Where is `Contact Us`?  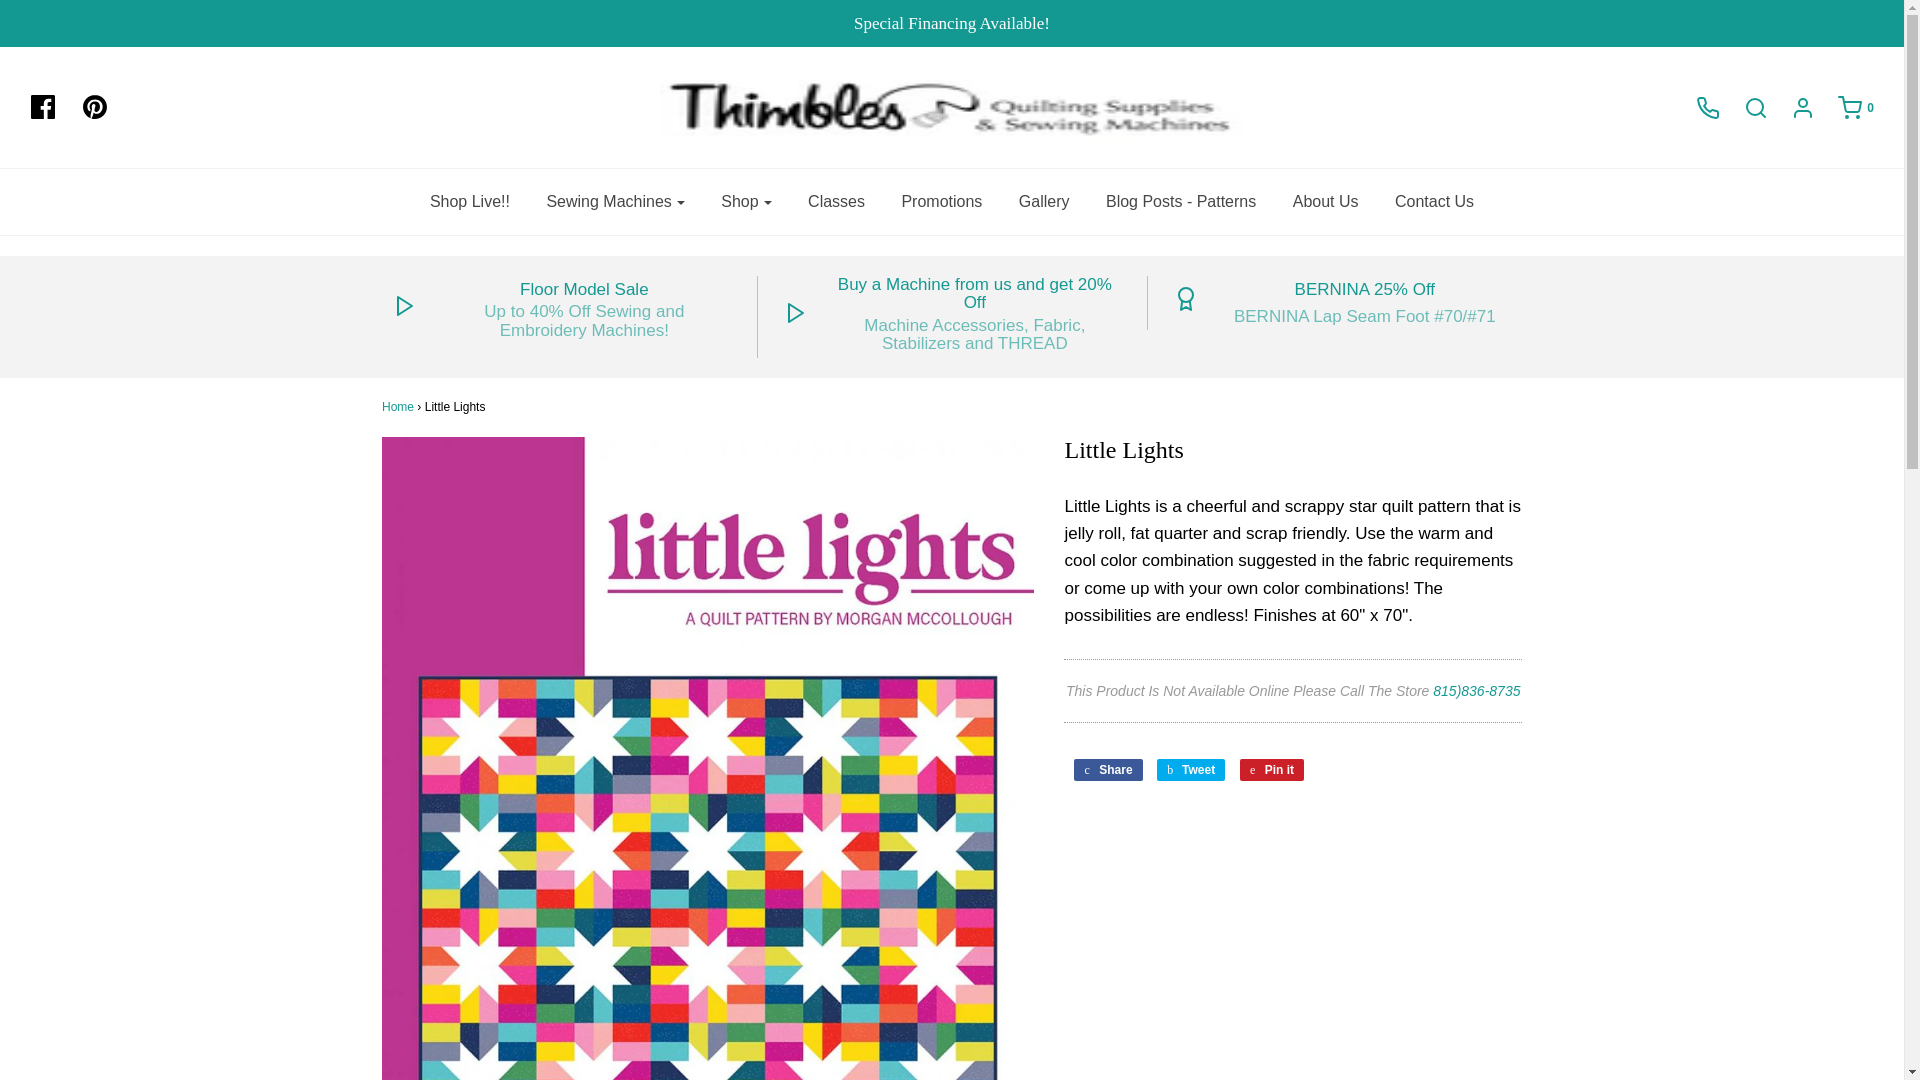 Contact Us is located at coordinates (1434, 202).